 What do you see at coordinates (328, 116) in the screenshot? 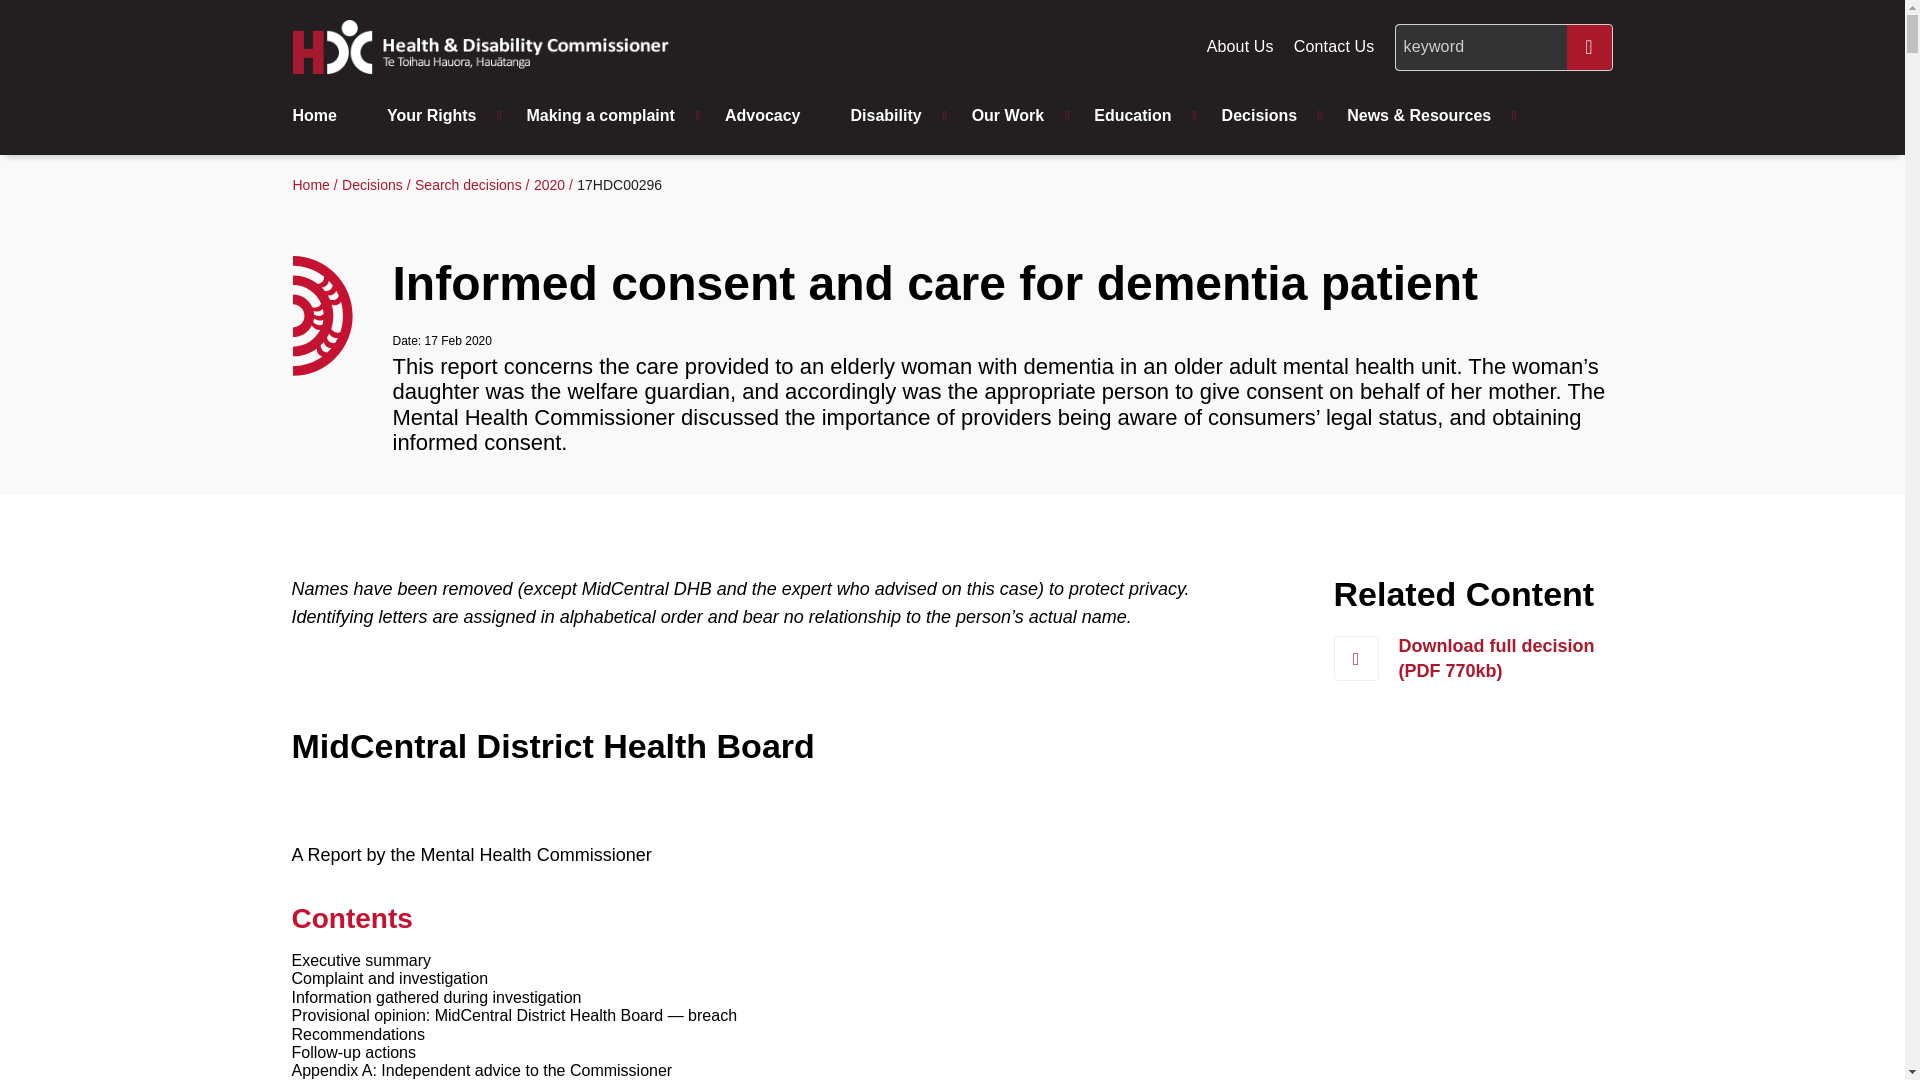
I see `Home` at bounding box center [328, 116].